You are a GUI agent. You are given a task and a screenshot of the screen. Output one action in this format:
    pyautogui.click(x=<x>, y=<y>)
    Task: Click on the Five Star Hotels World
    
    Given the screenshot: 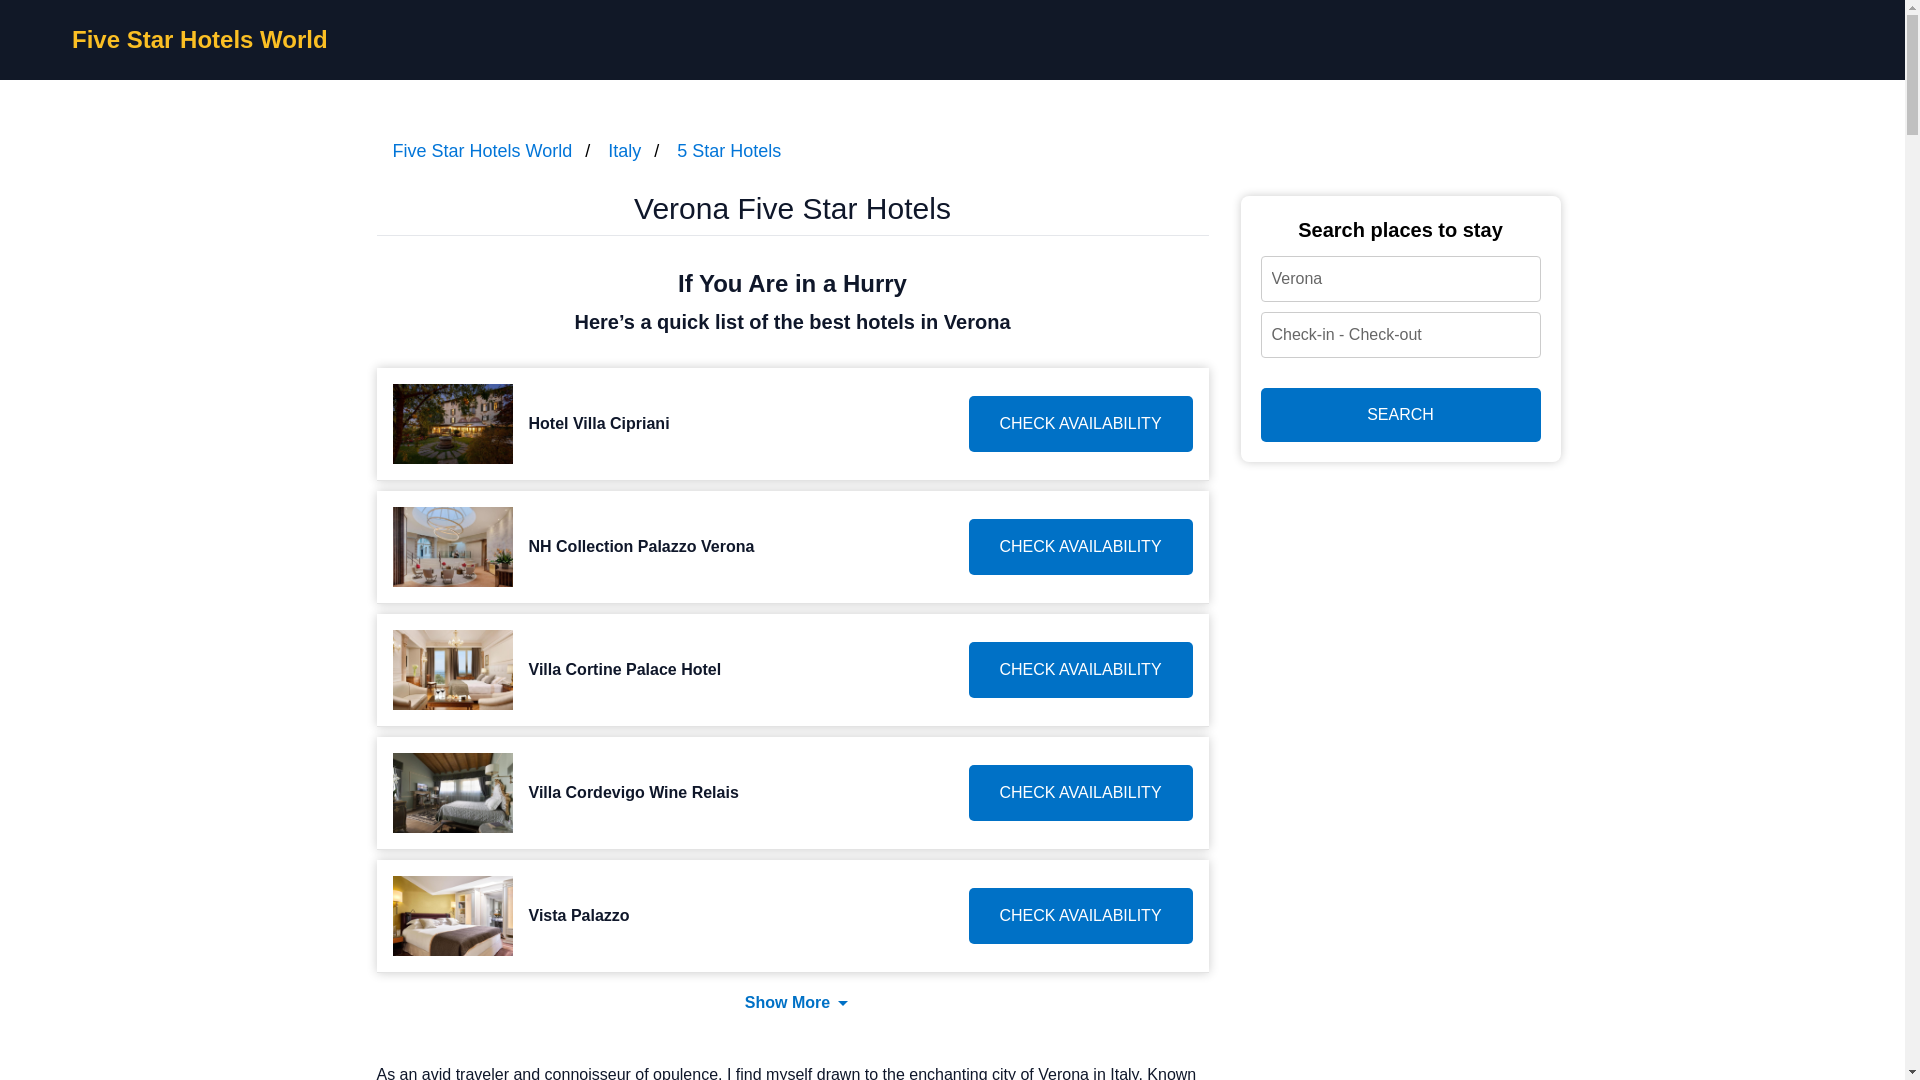 What is the action you would take?
    pyautogui.click(x=482, y=150)
    